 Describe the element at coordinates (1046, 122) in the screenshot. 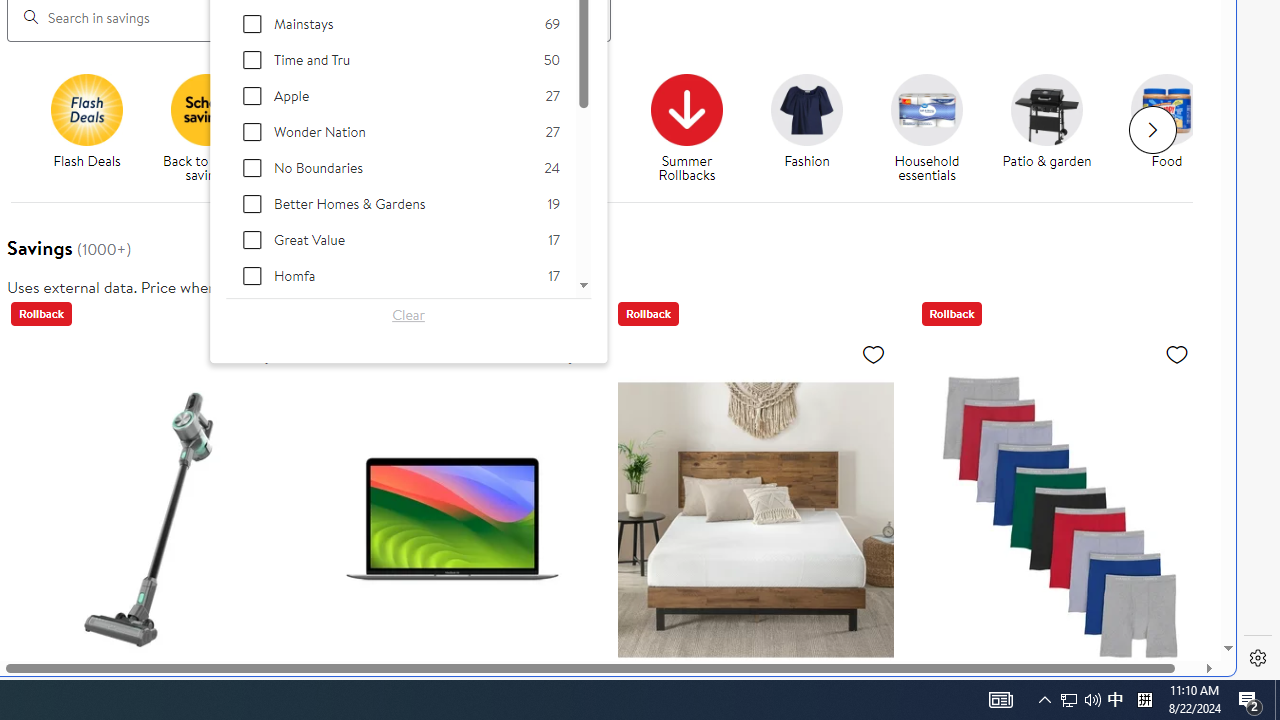

I see `Patio & garden Patio & garden` at that location.